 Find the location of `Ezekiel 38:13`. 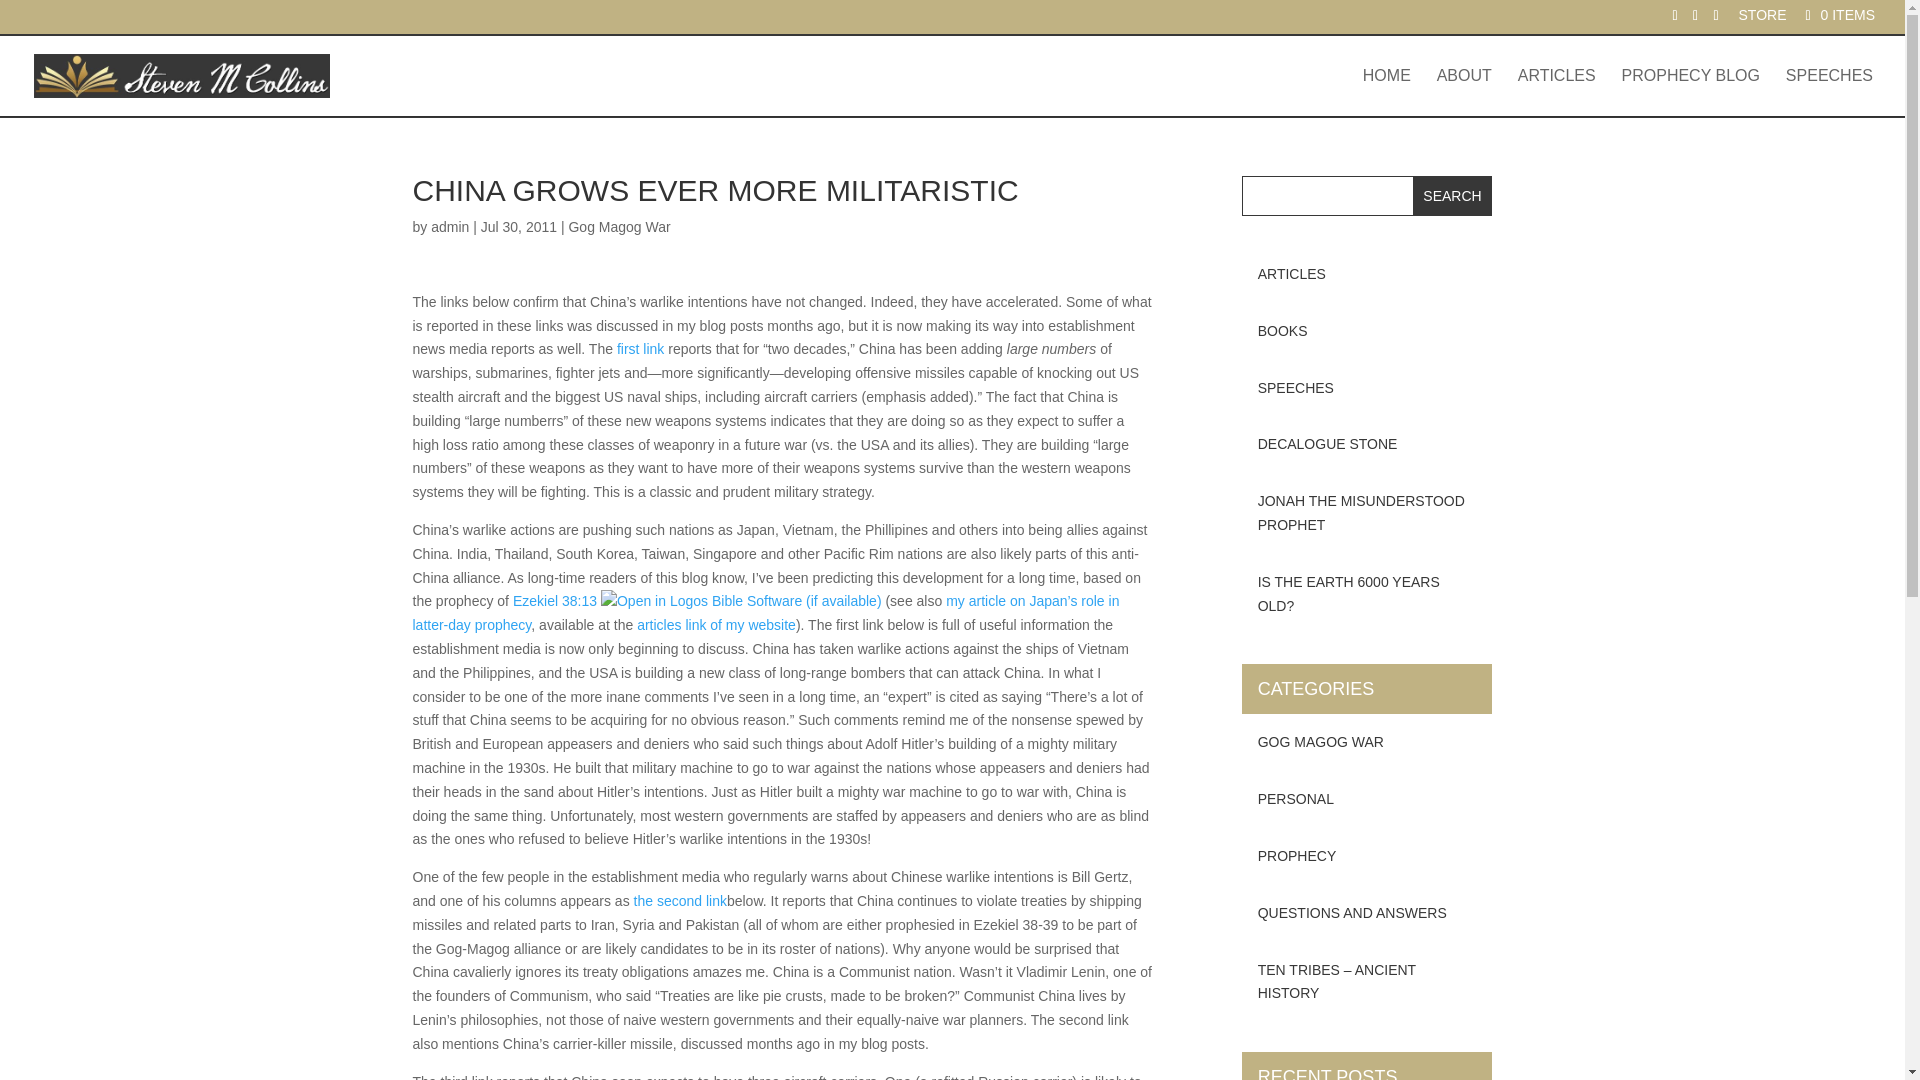

Ezekiel 38:13 is located at coordinates (554, 600).